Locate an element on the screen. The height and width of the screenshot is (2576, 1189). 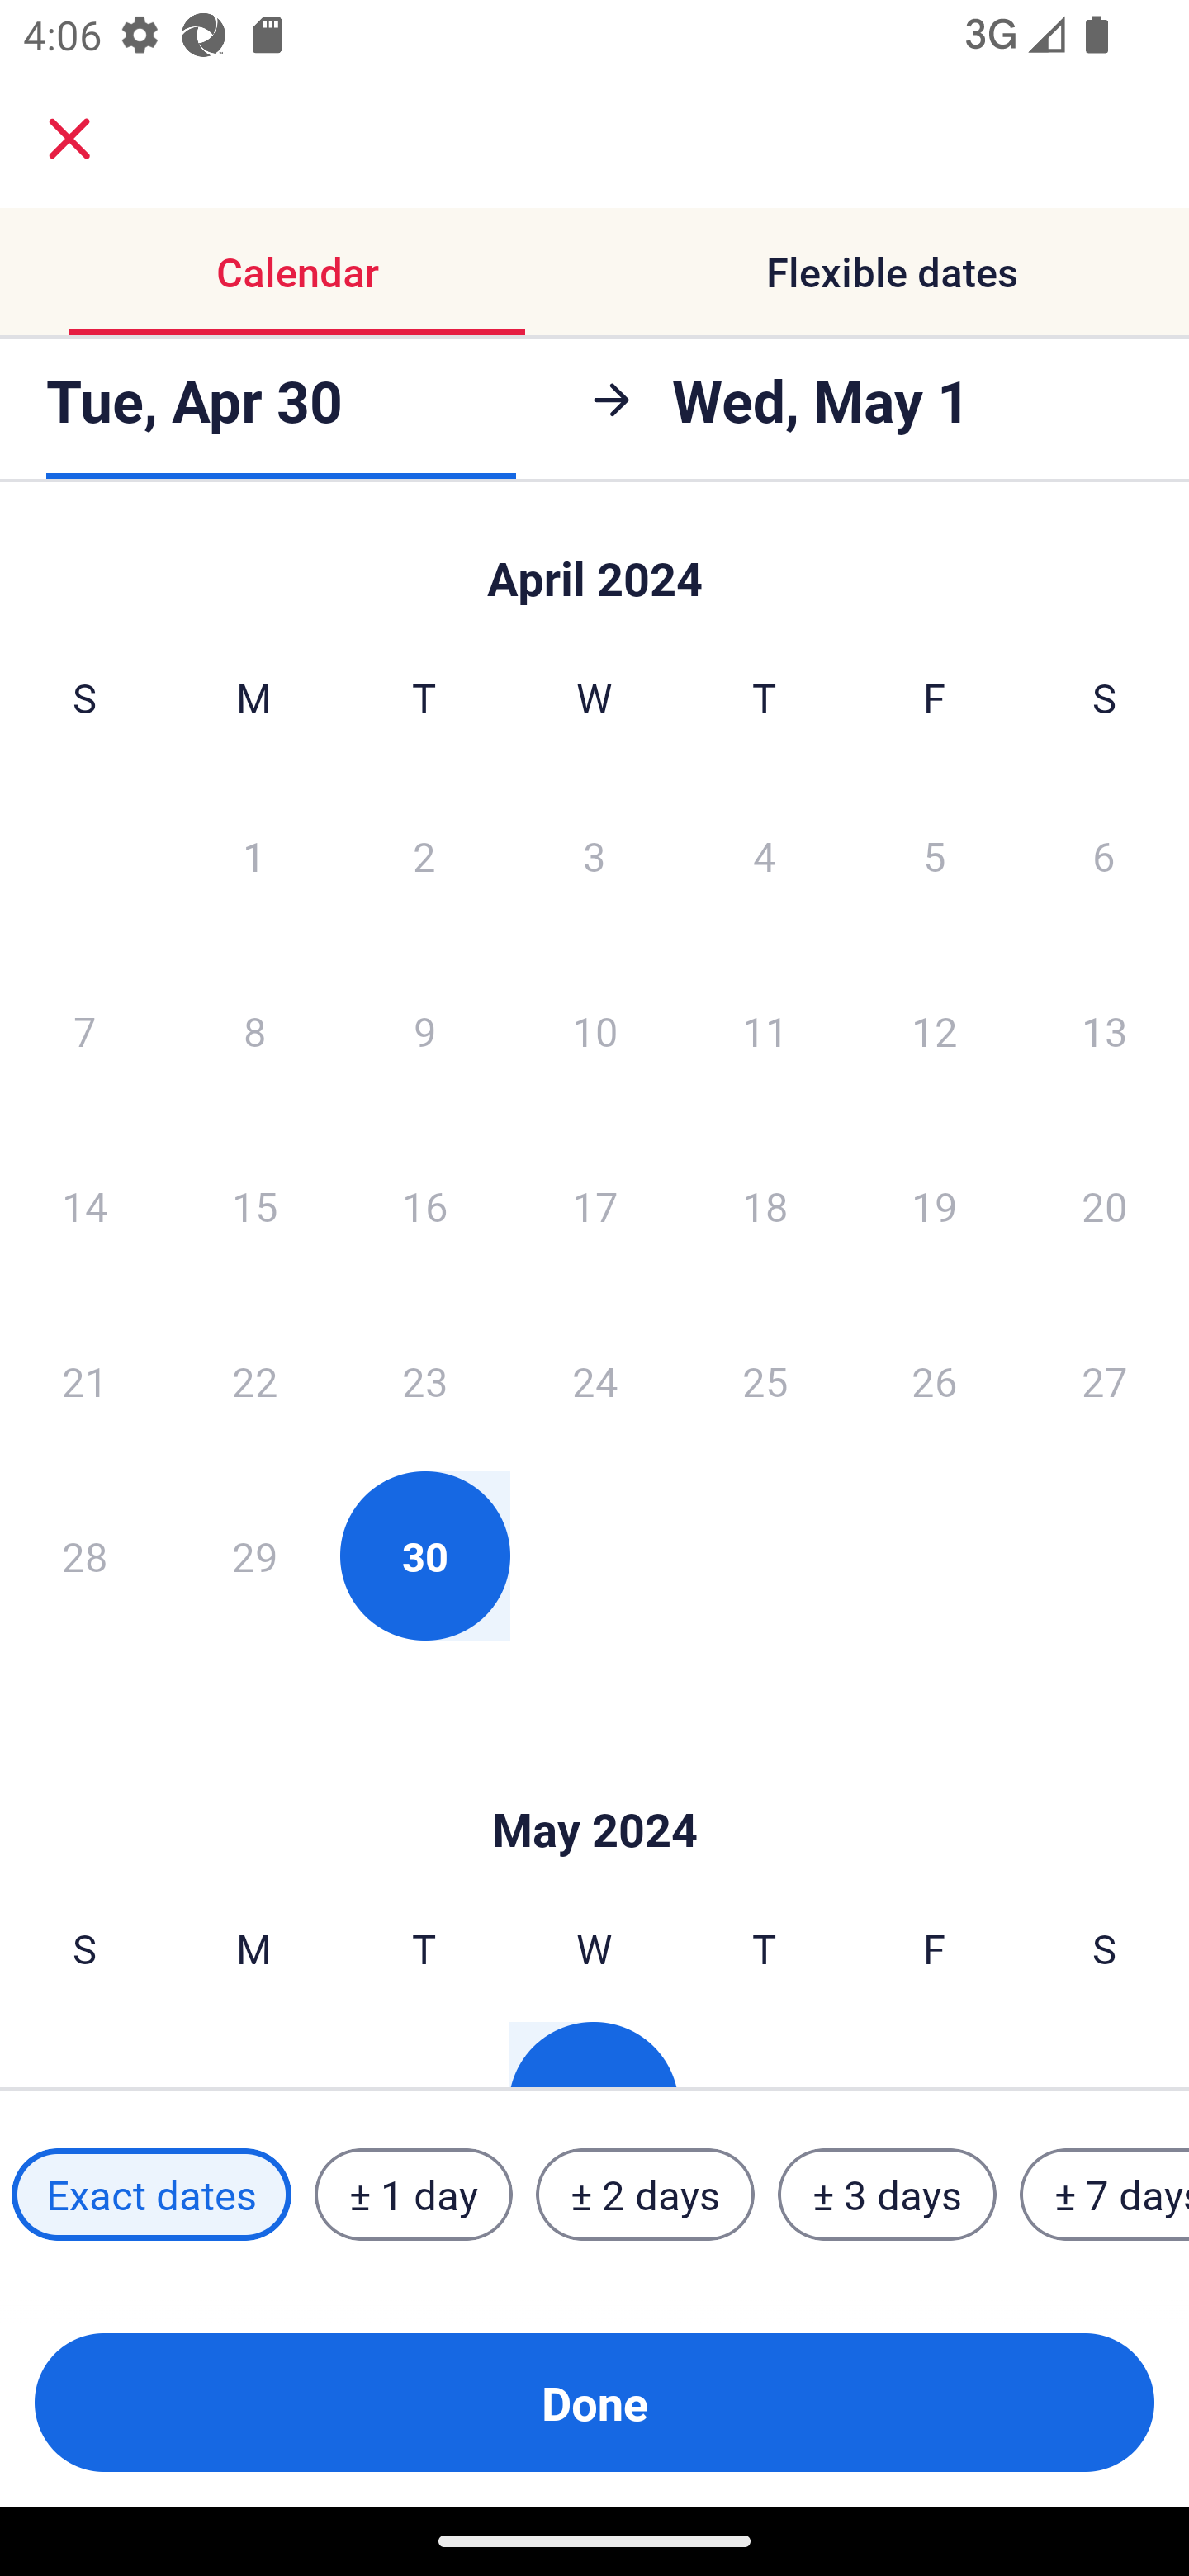
9 Tuesday, April 9, 2024 is located at coordinates (424, 1030).